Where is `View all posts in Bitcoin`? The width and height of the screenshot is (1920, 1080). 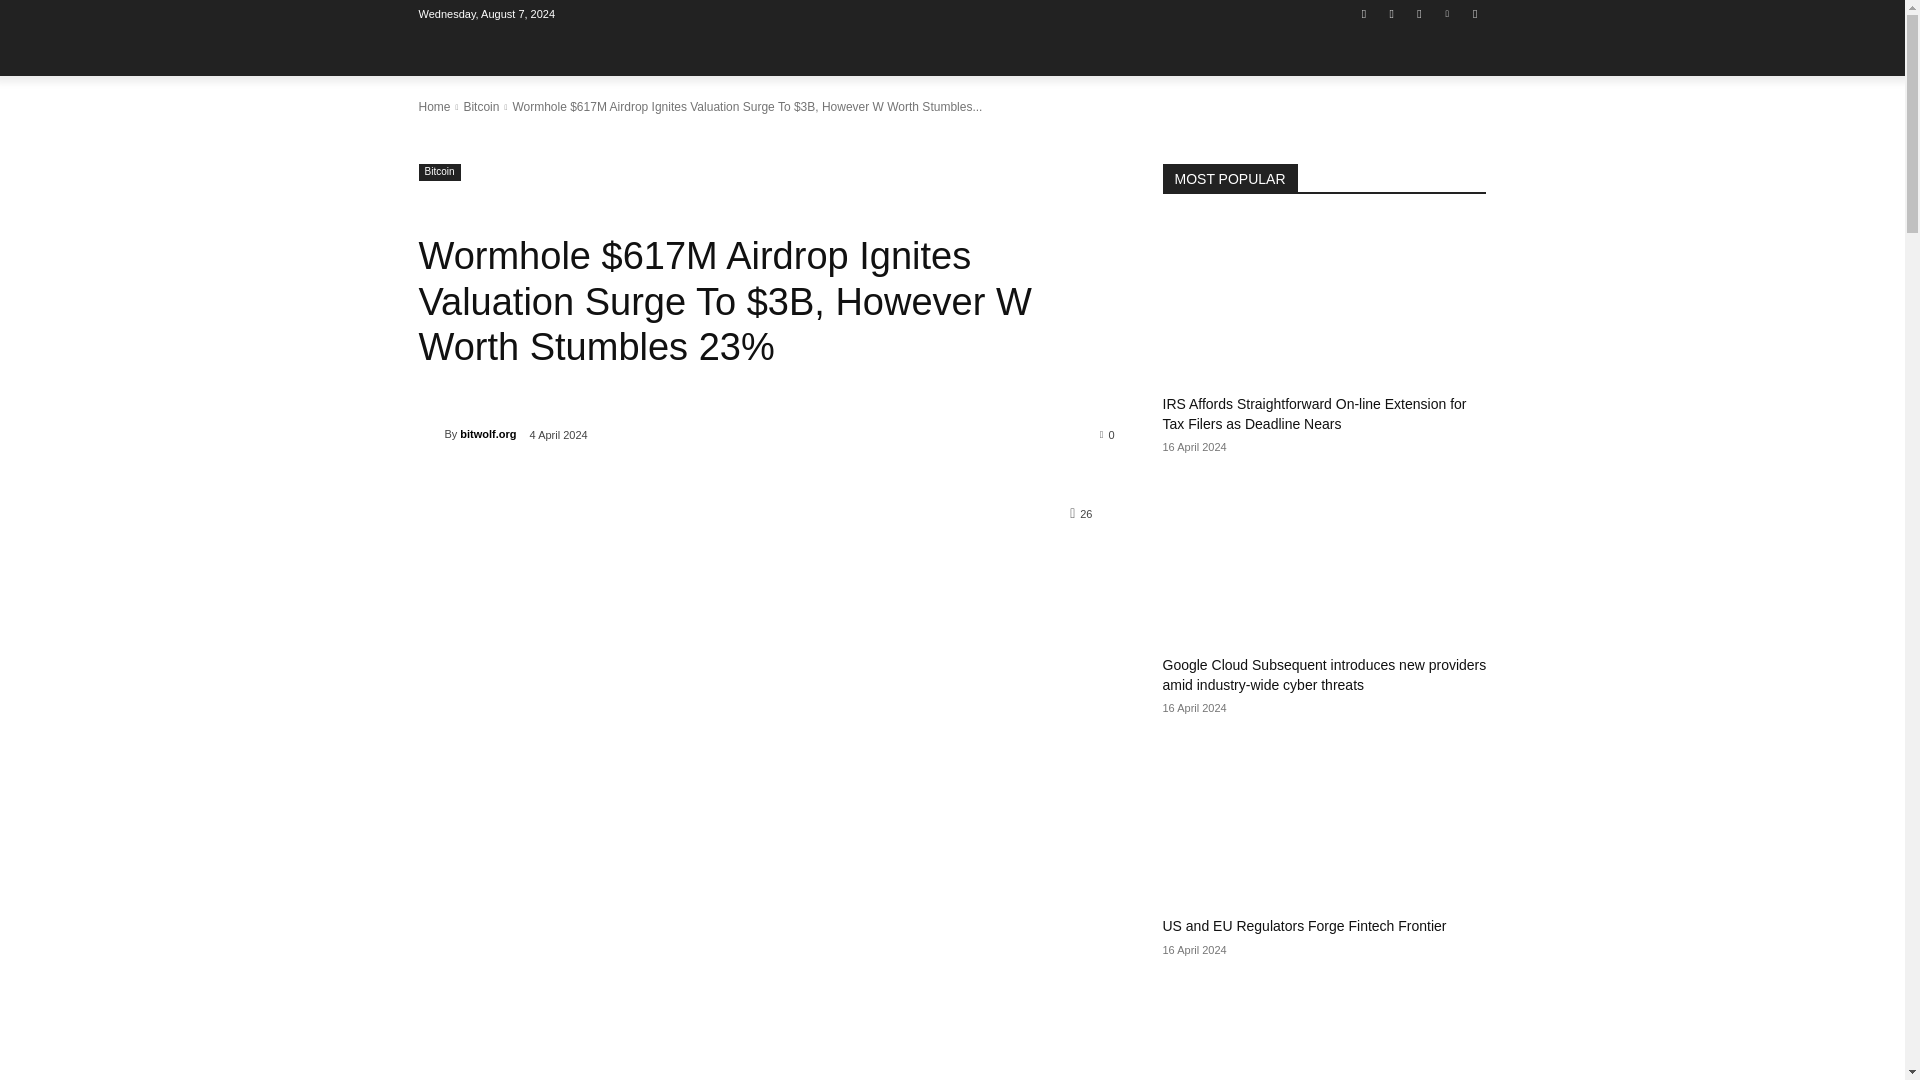 View all posts in Bitcoin is located at coordinates (480, 107).